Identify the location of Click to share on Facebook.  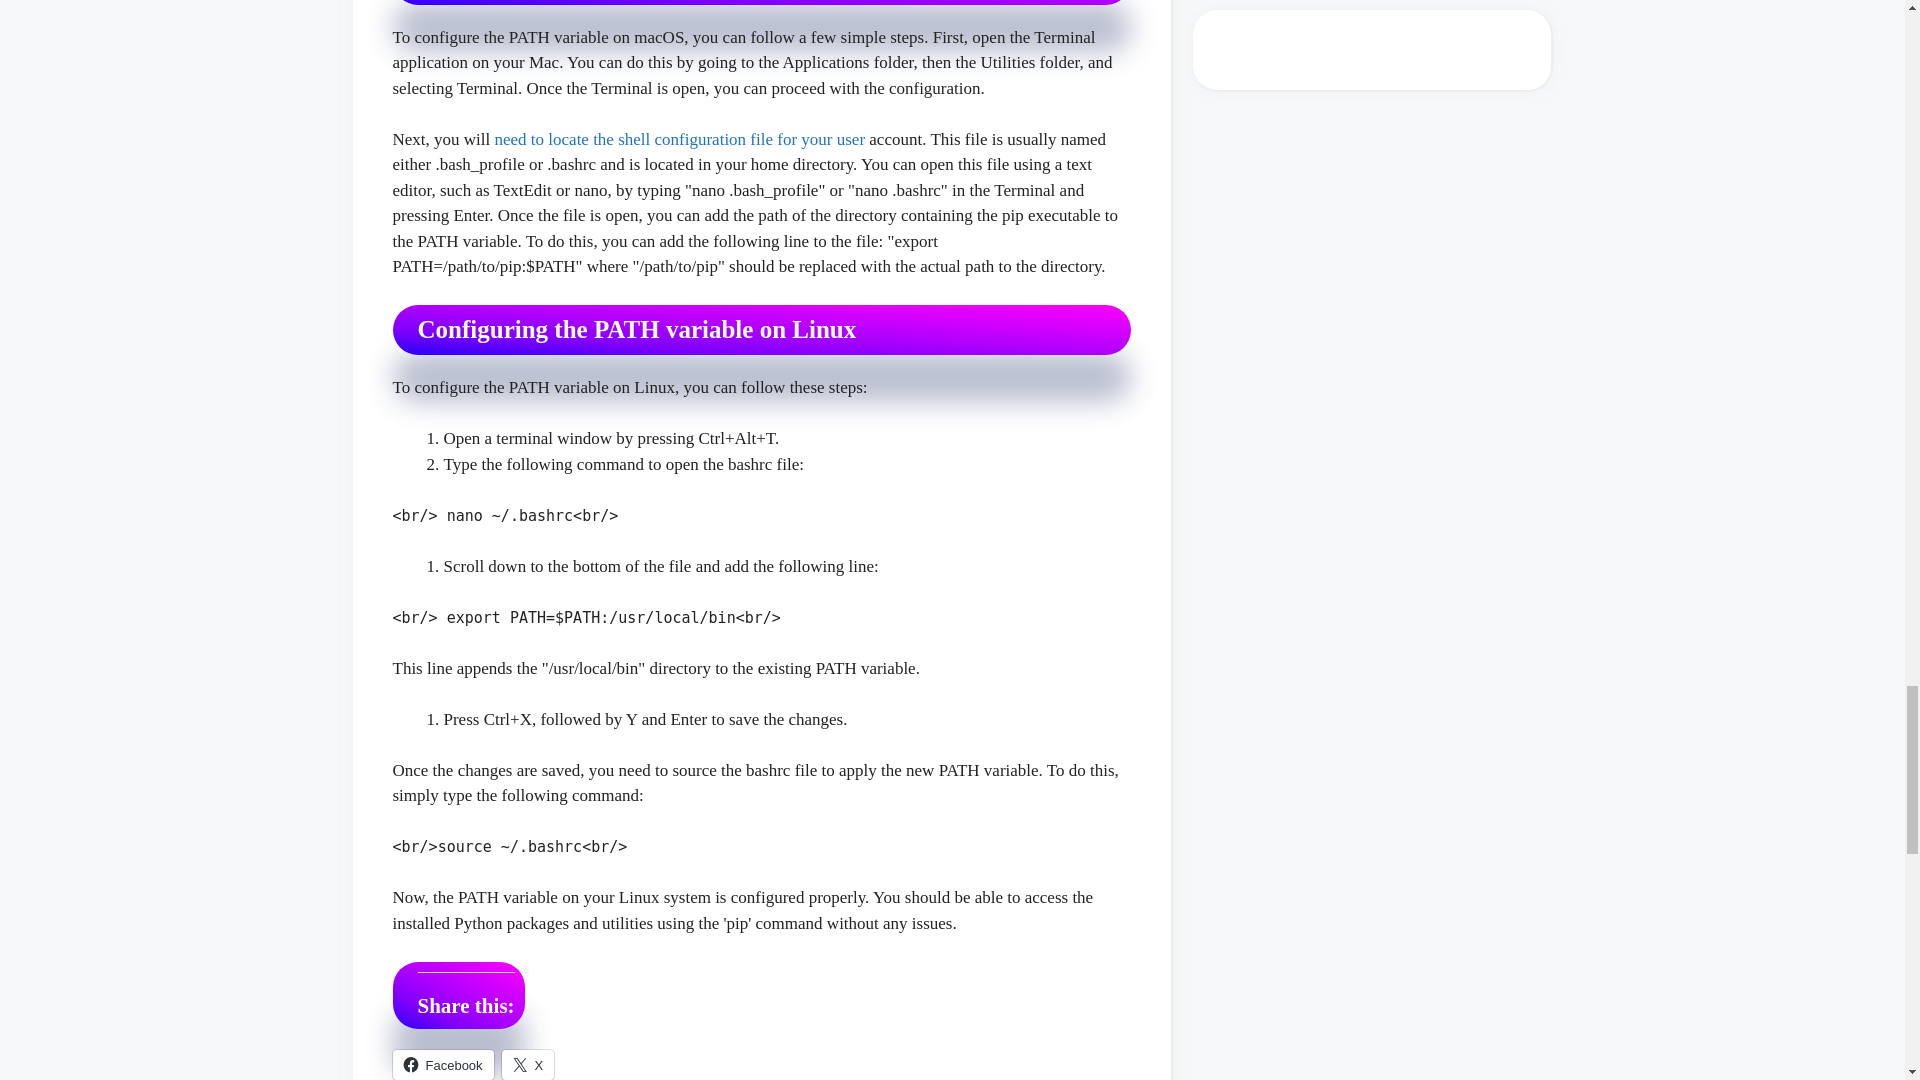
(442, 1064).